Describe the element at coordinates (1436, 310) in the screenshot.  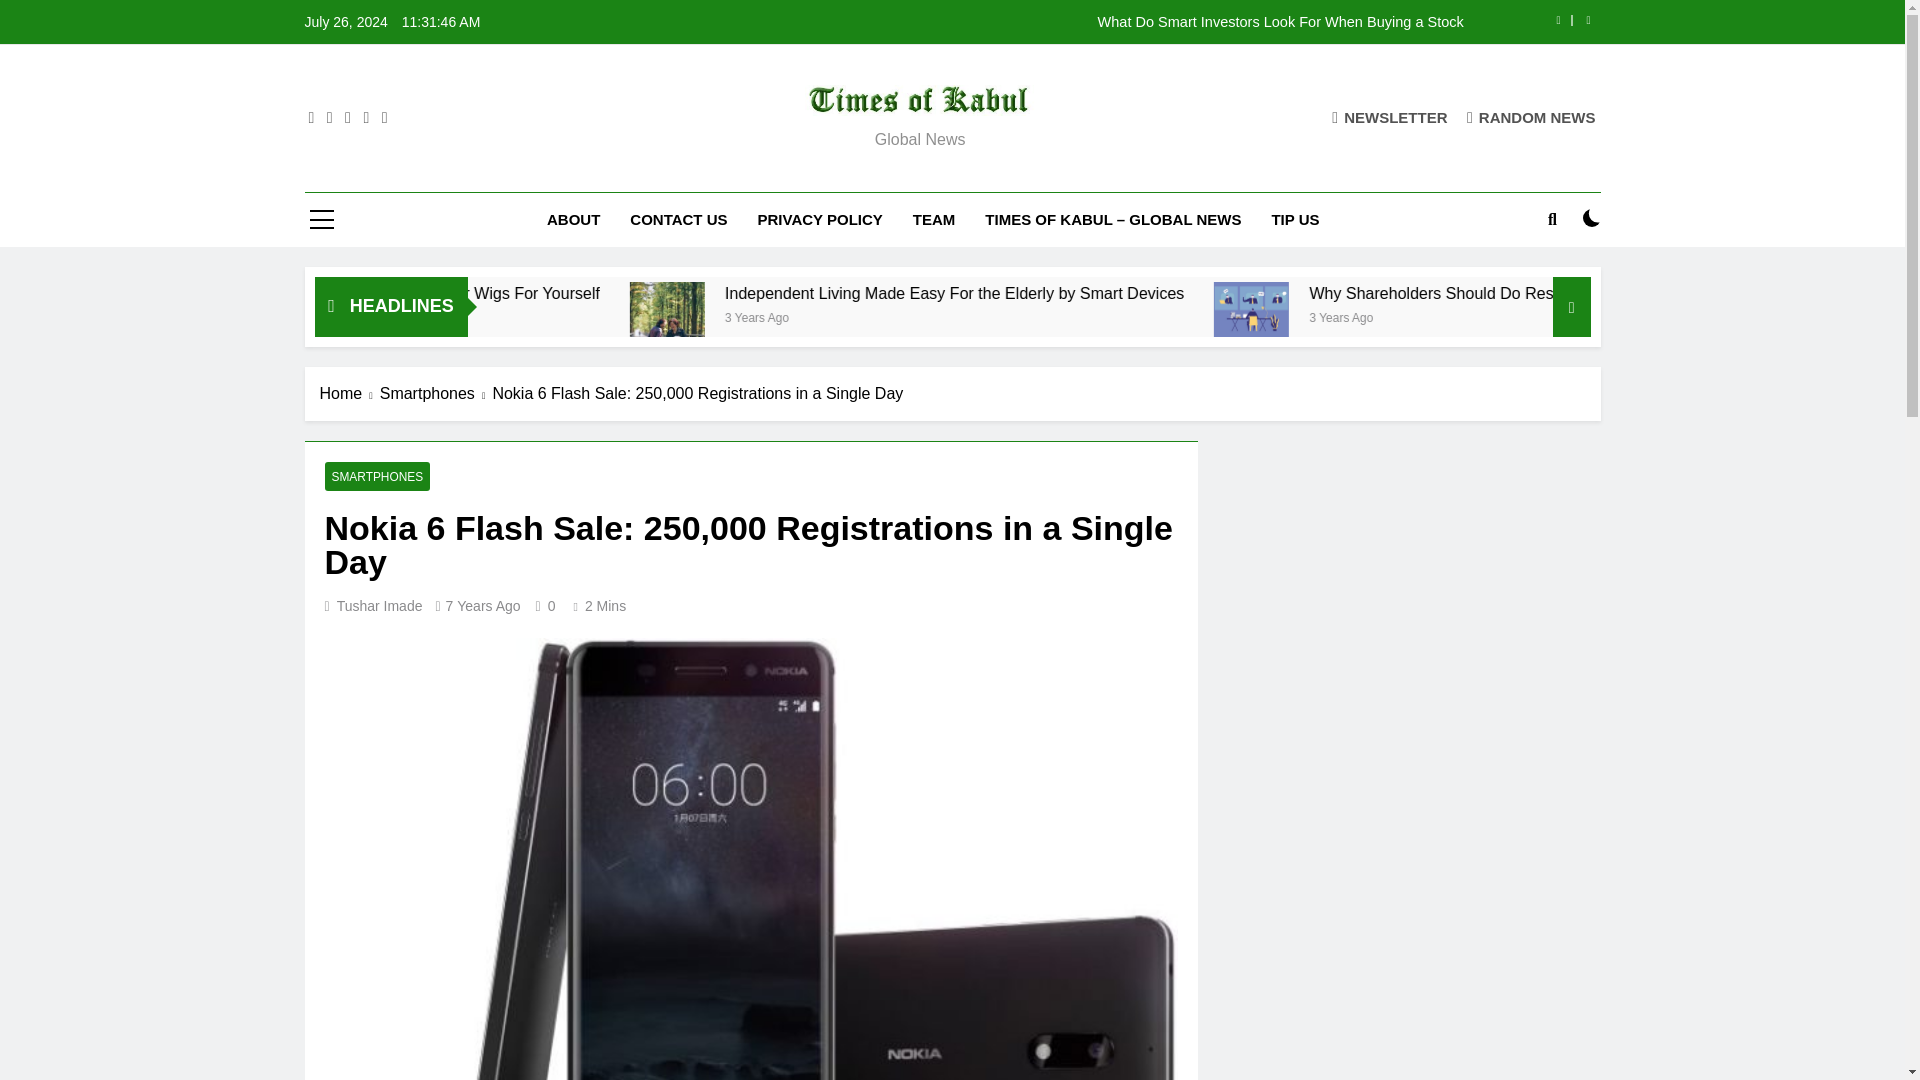
I see `Why Shareholders Should Do Research on Company Executives` at that location.